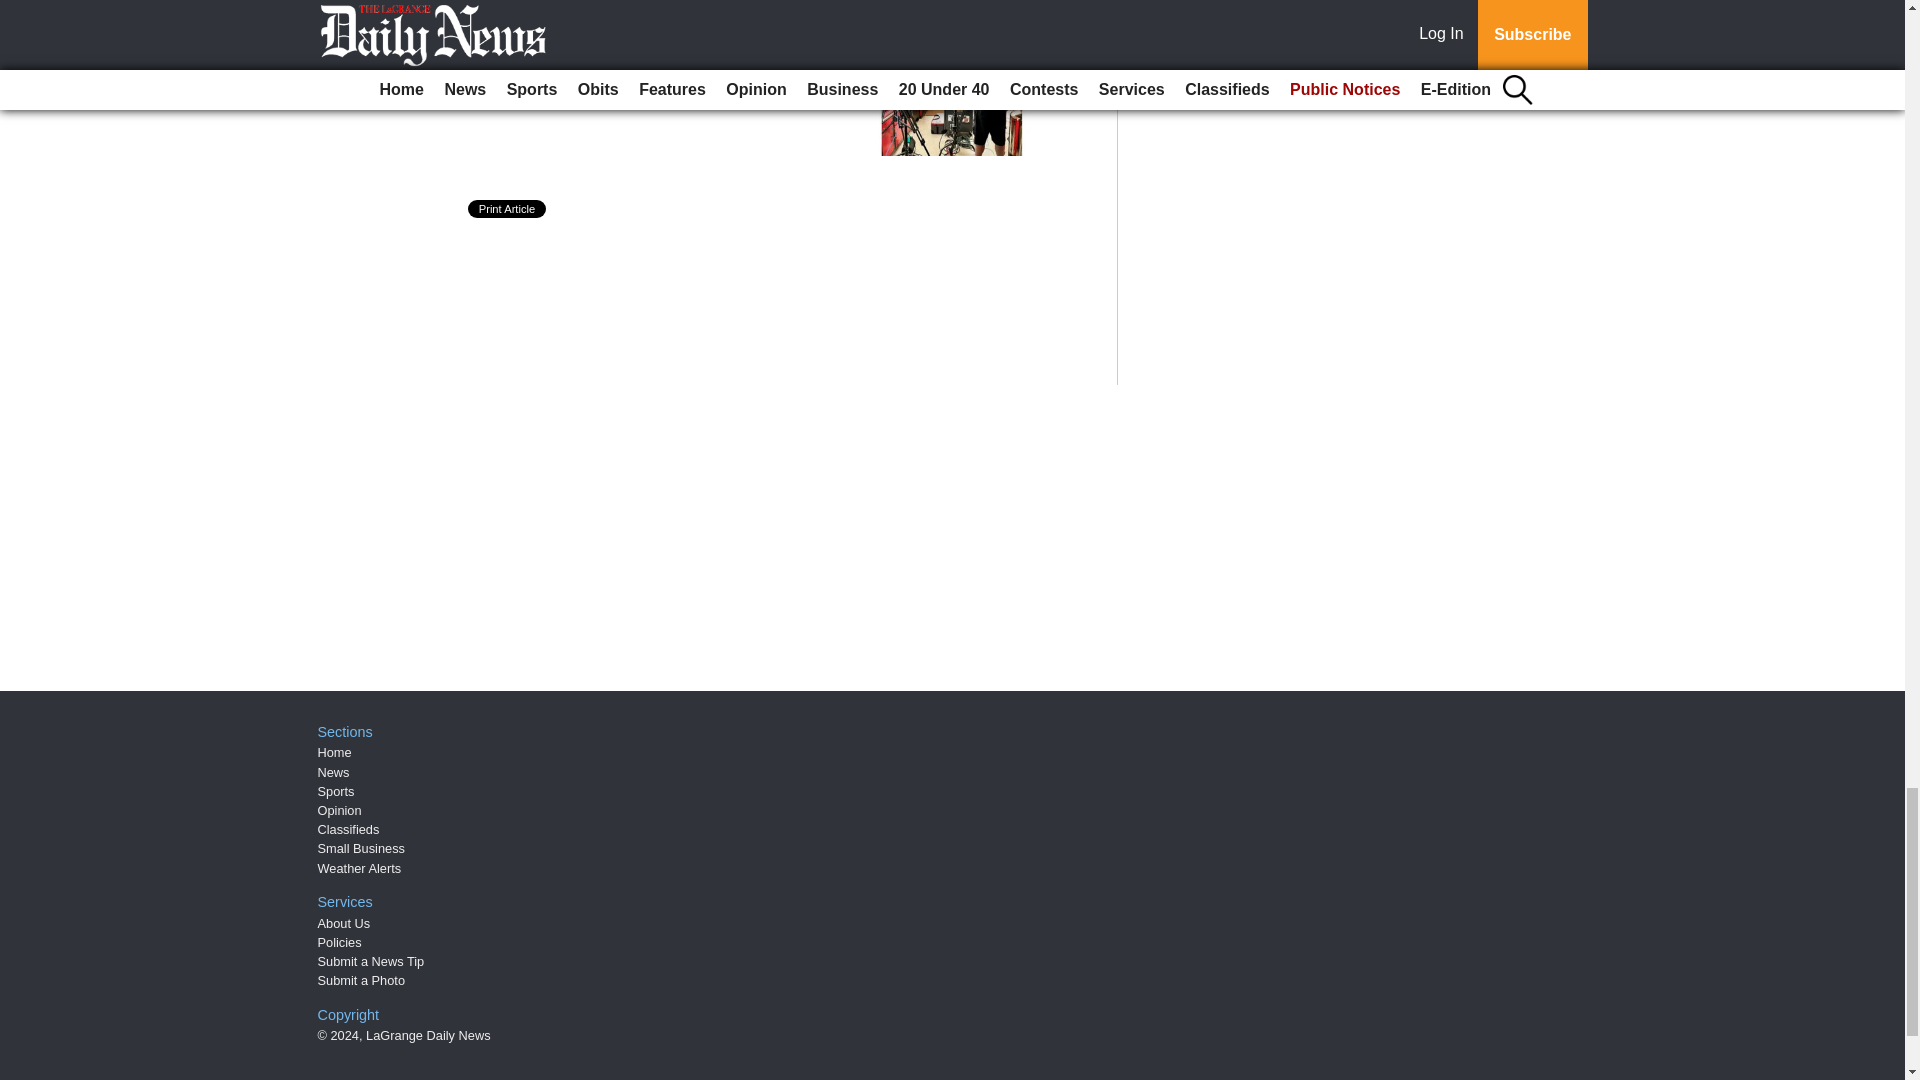 Image resolution: width=1920 pixels, height=1080 pixels. I want to click on Fried Chicken Day: A LaGrange Movie, so click(648, 46).